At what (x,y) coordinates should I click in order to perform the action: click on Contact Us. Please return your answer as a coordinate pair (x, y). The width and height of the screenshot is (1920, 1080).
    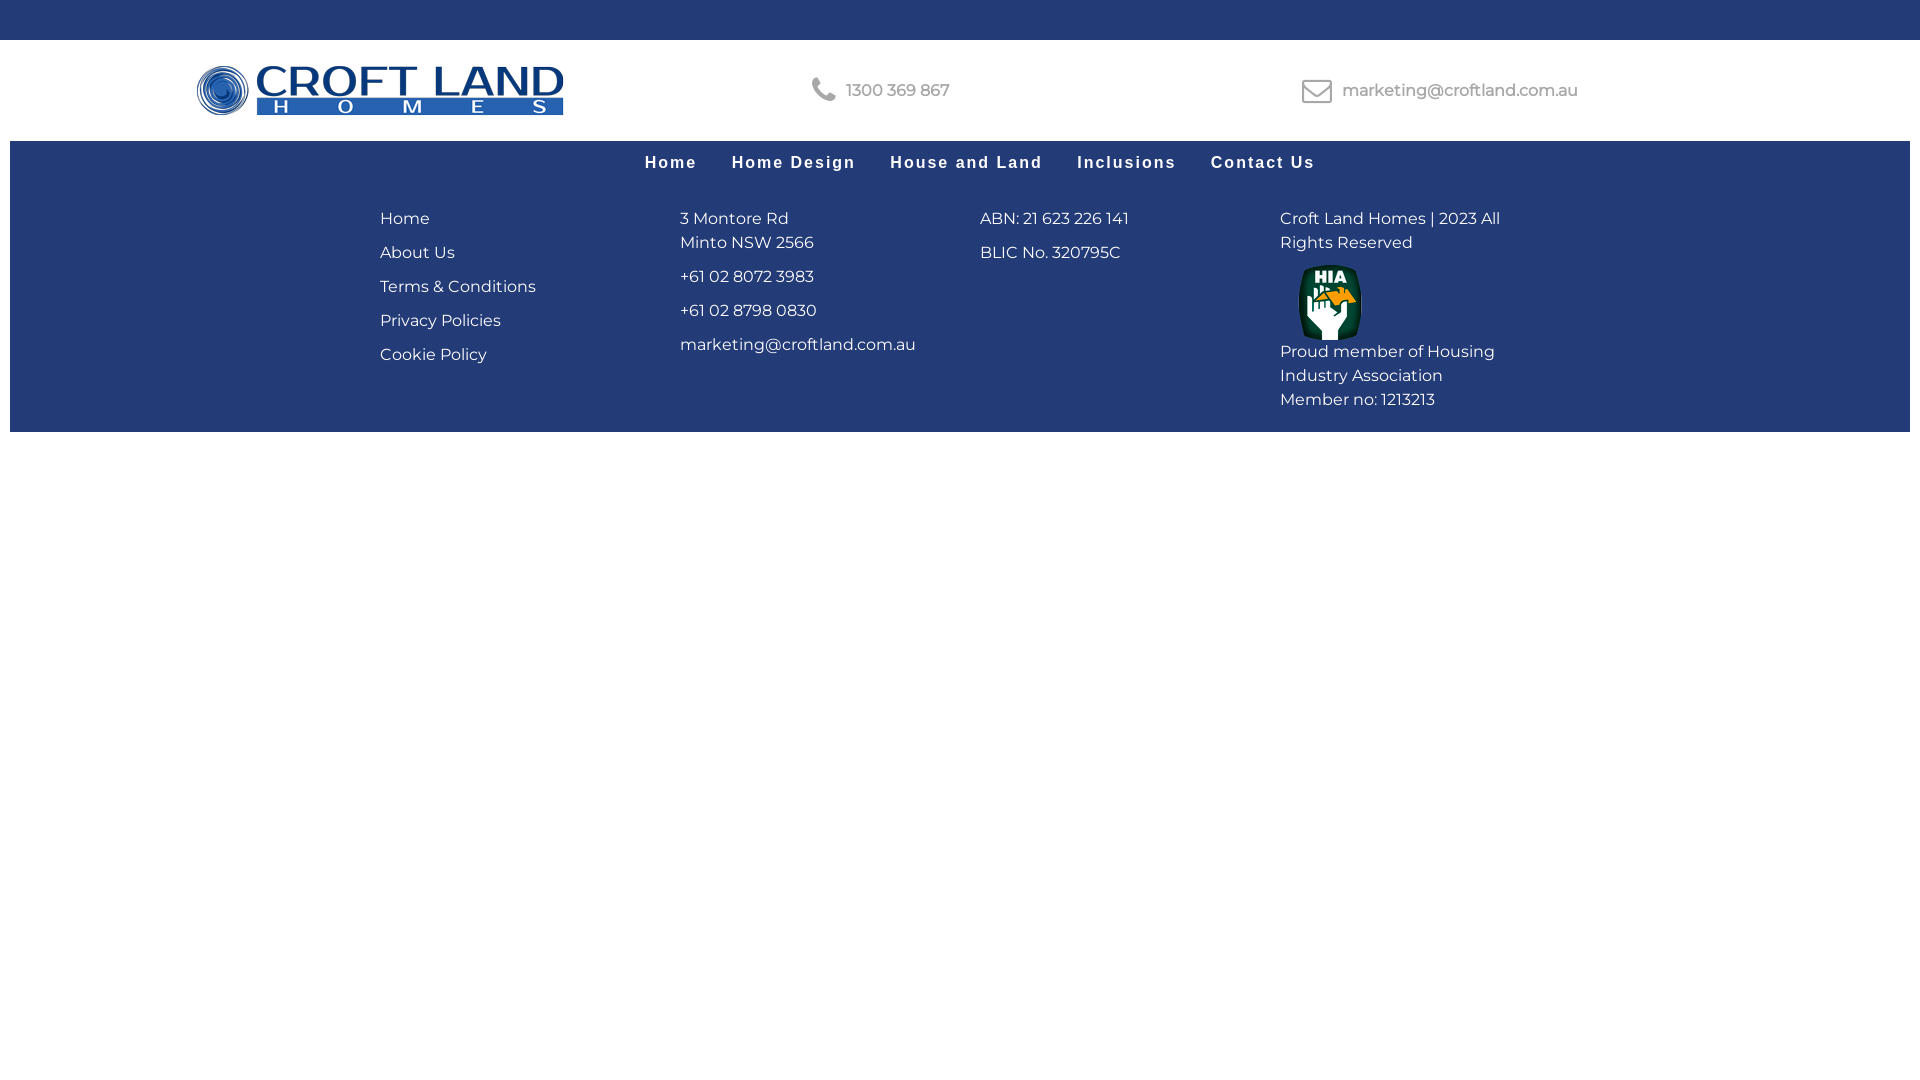
    Looking at the image, I should click on (1263, 166).